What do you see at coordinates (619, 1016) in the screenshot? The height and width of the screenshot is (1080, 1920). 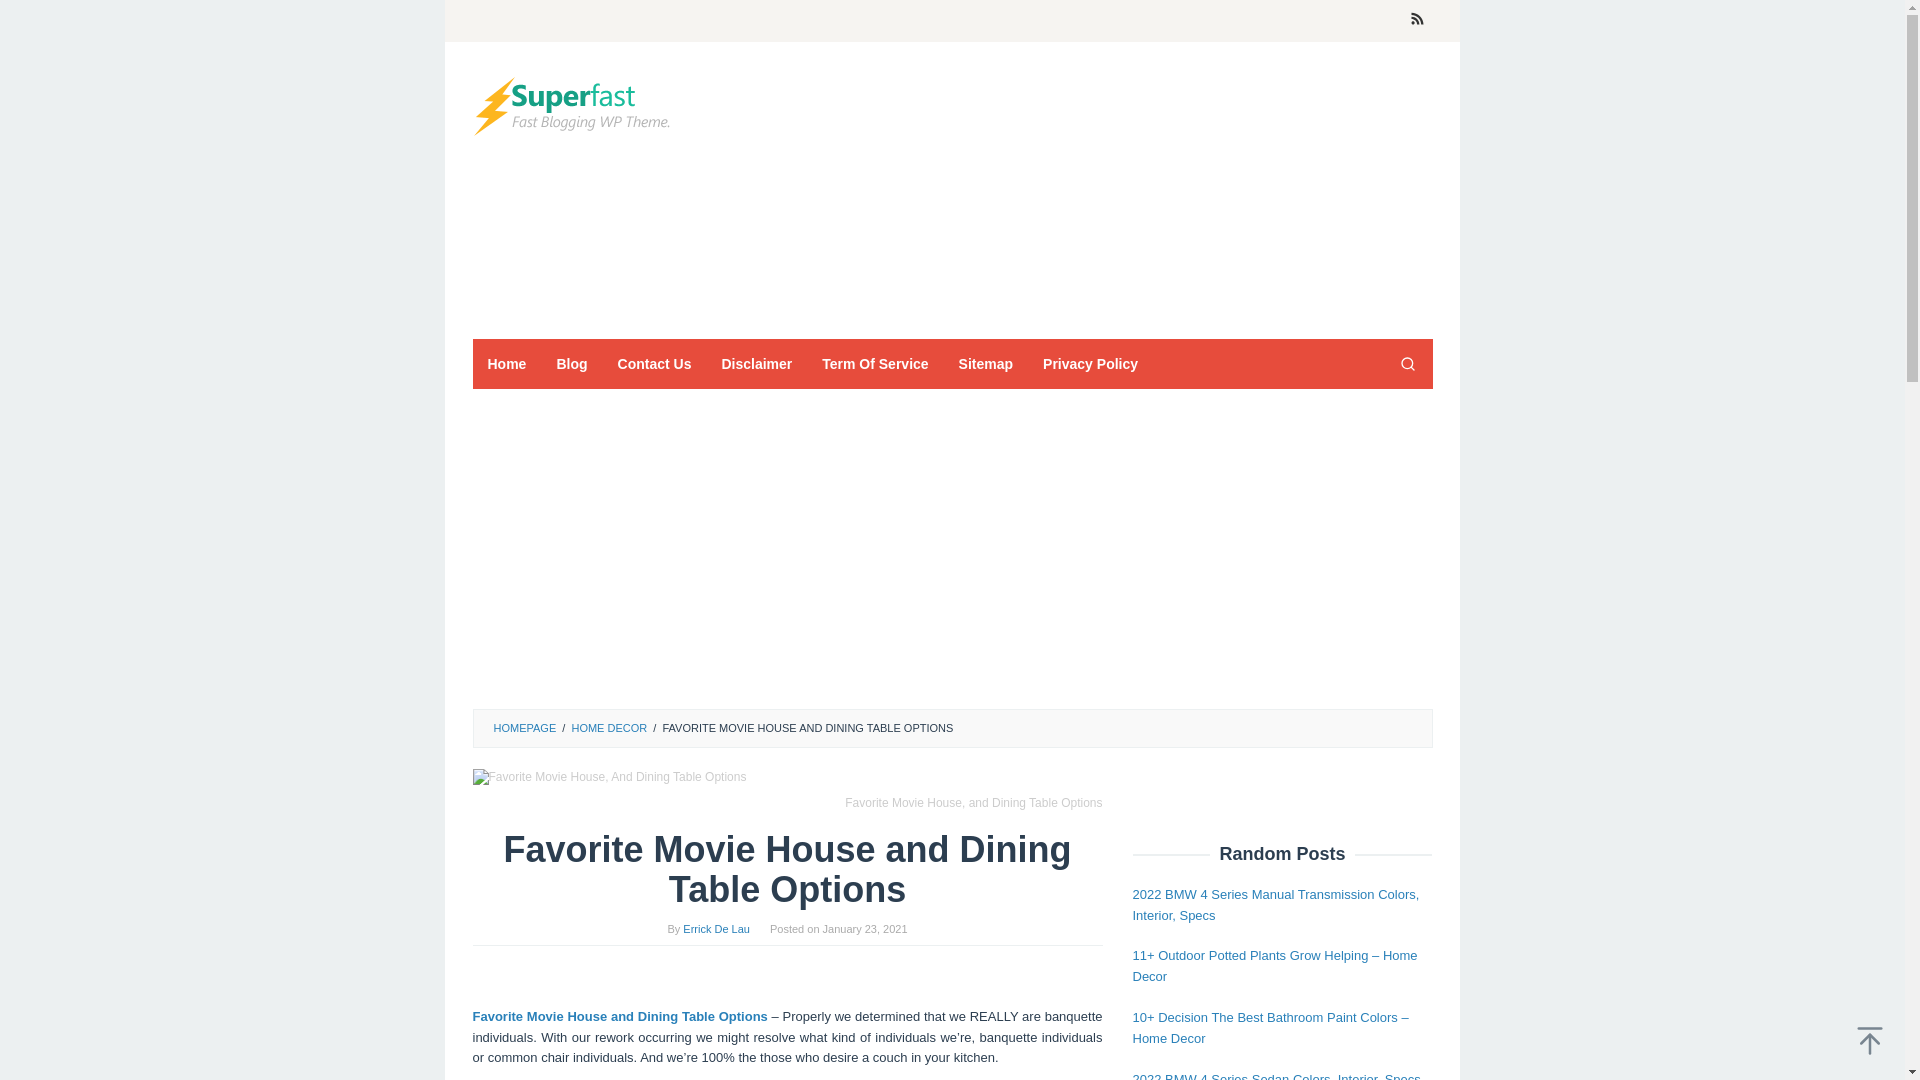 I see `Favorite Movie House and Dining Table Options` at bounding box center [619, 1016].